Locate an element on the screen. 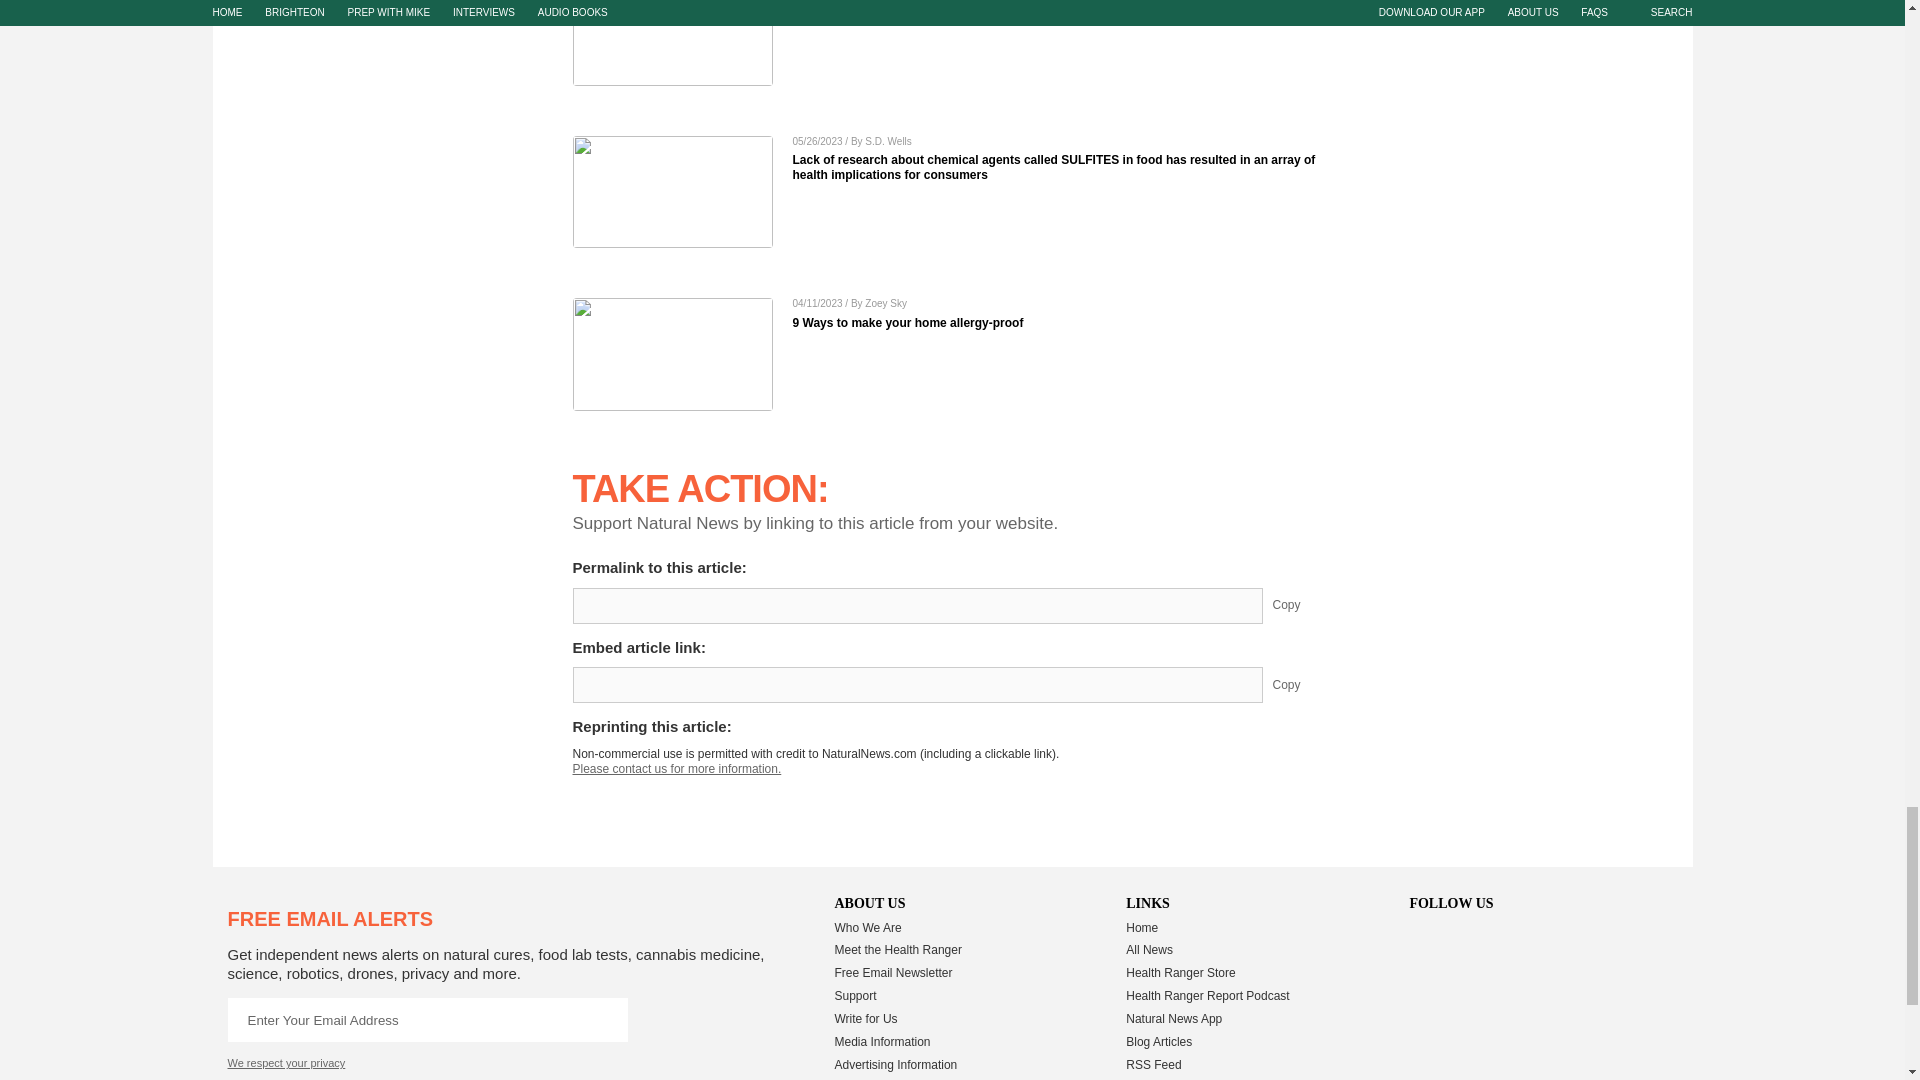  Copy Embed Link is located at coordinates (1302, 685).